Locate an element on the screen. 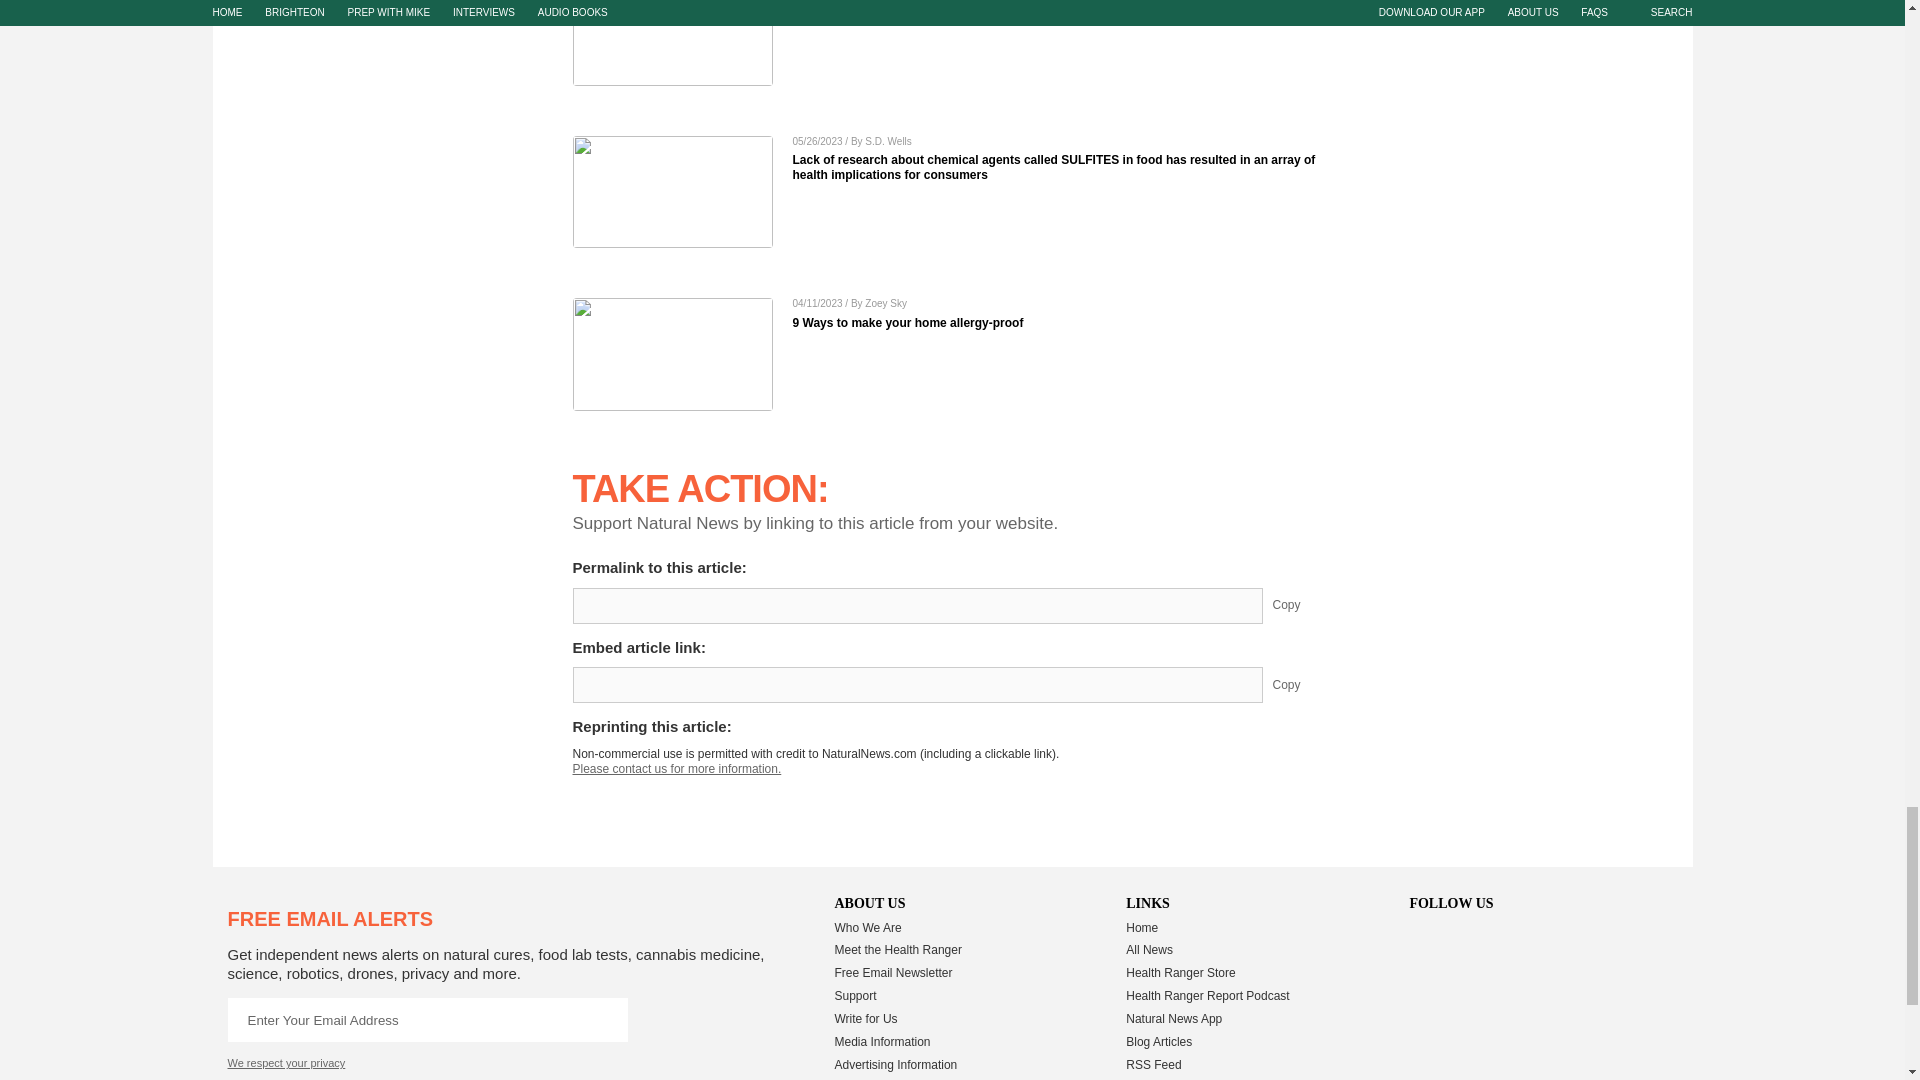  Copy Embed Link is located at coordinates (1302, 685).